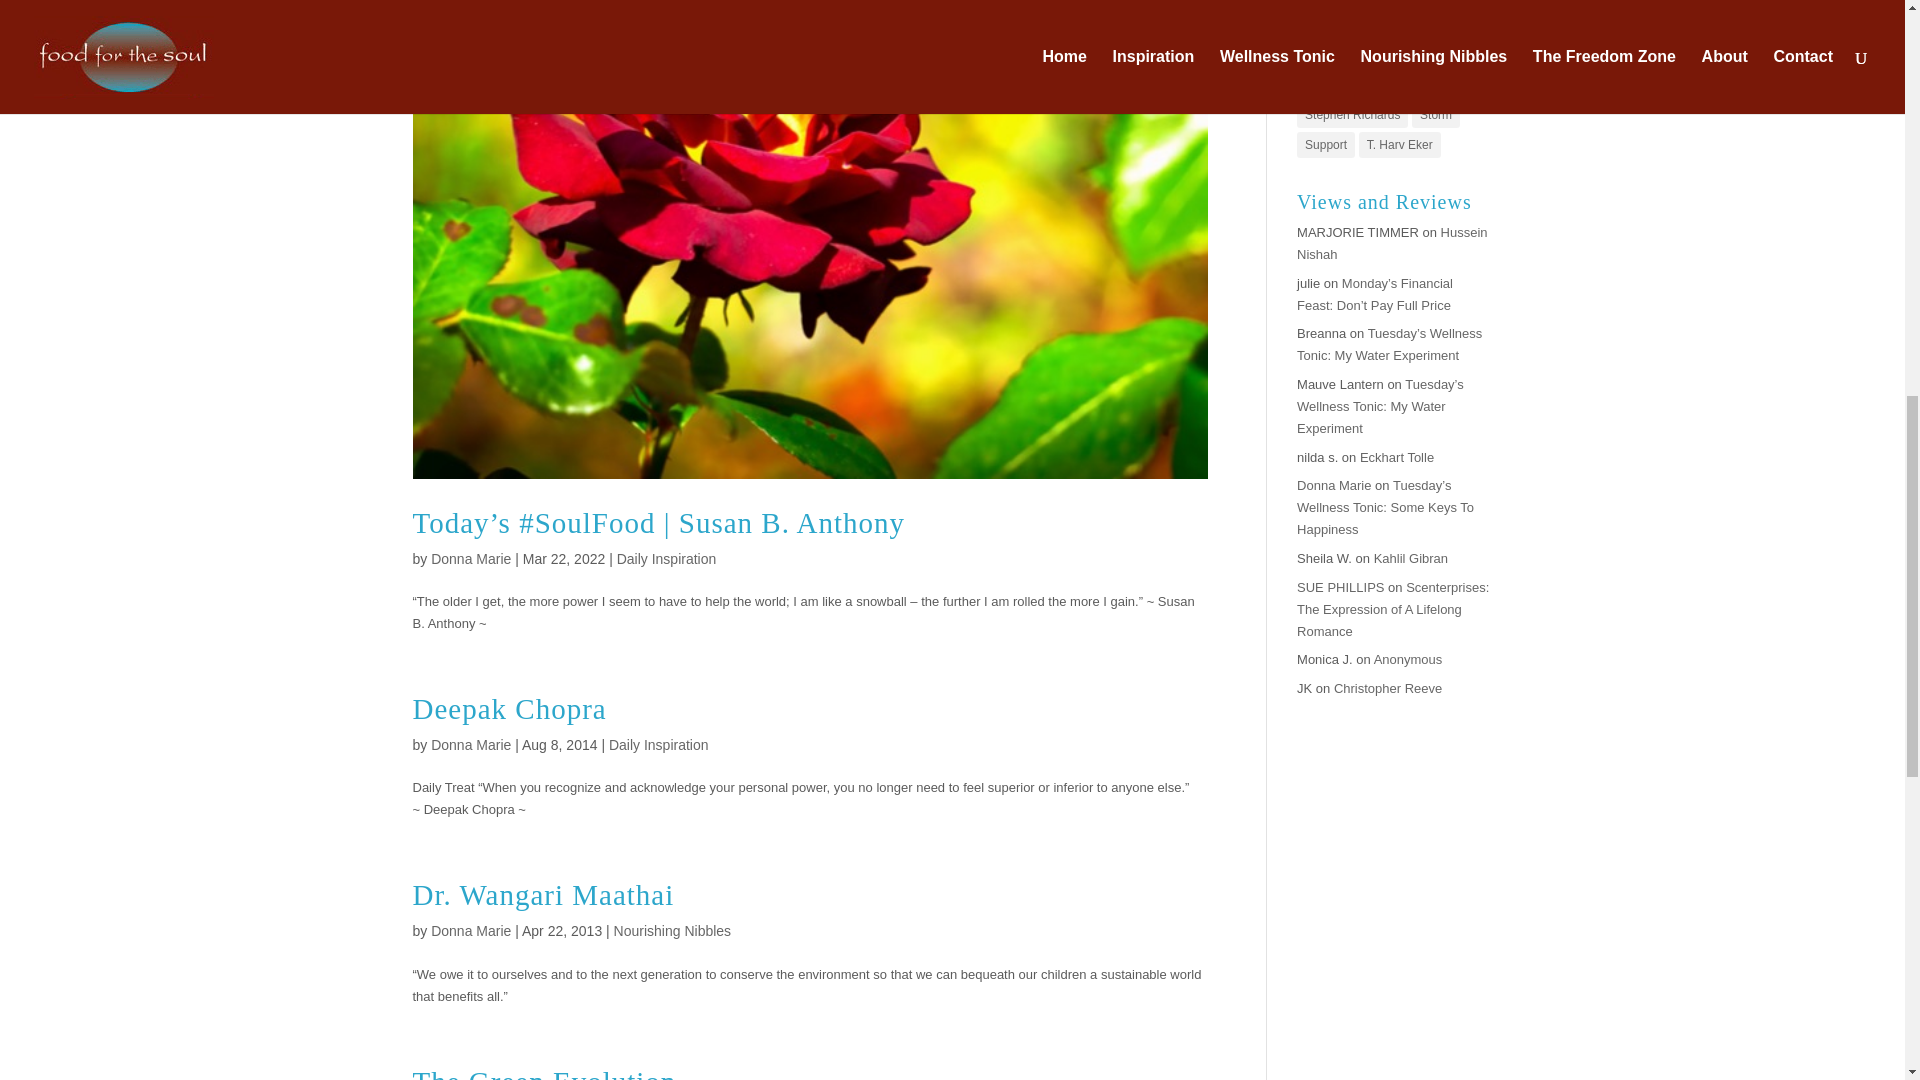  I want to click on Posts by Donna Marie, so click(470, 744).